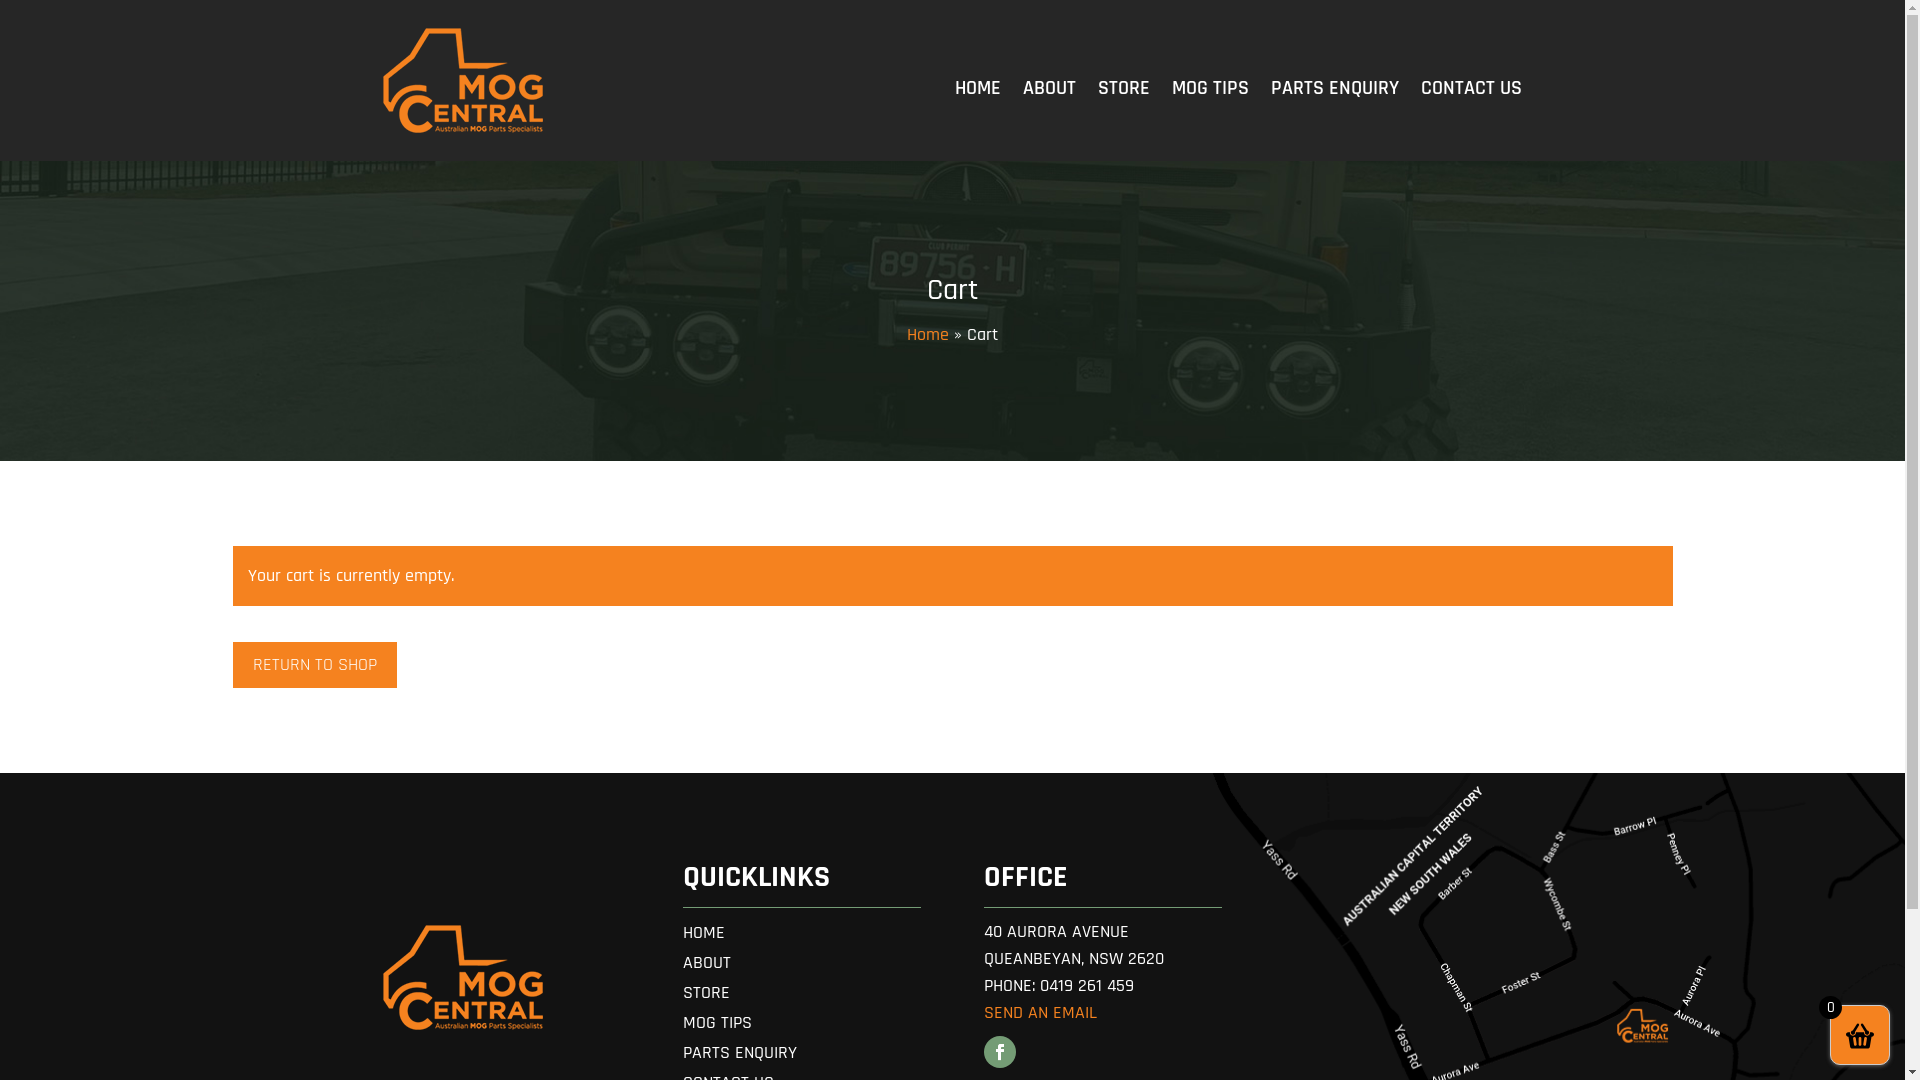 This screenshot has width=1920, height=1080. What do you see at coordinates (704, 937) in the screenshot?
I see `HOME` at bounding box center [704, 937].